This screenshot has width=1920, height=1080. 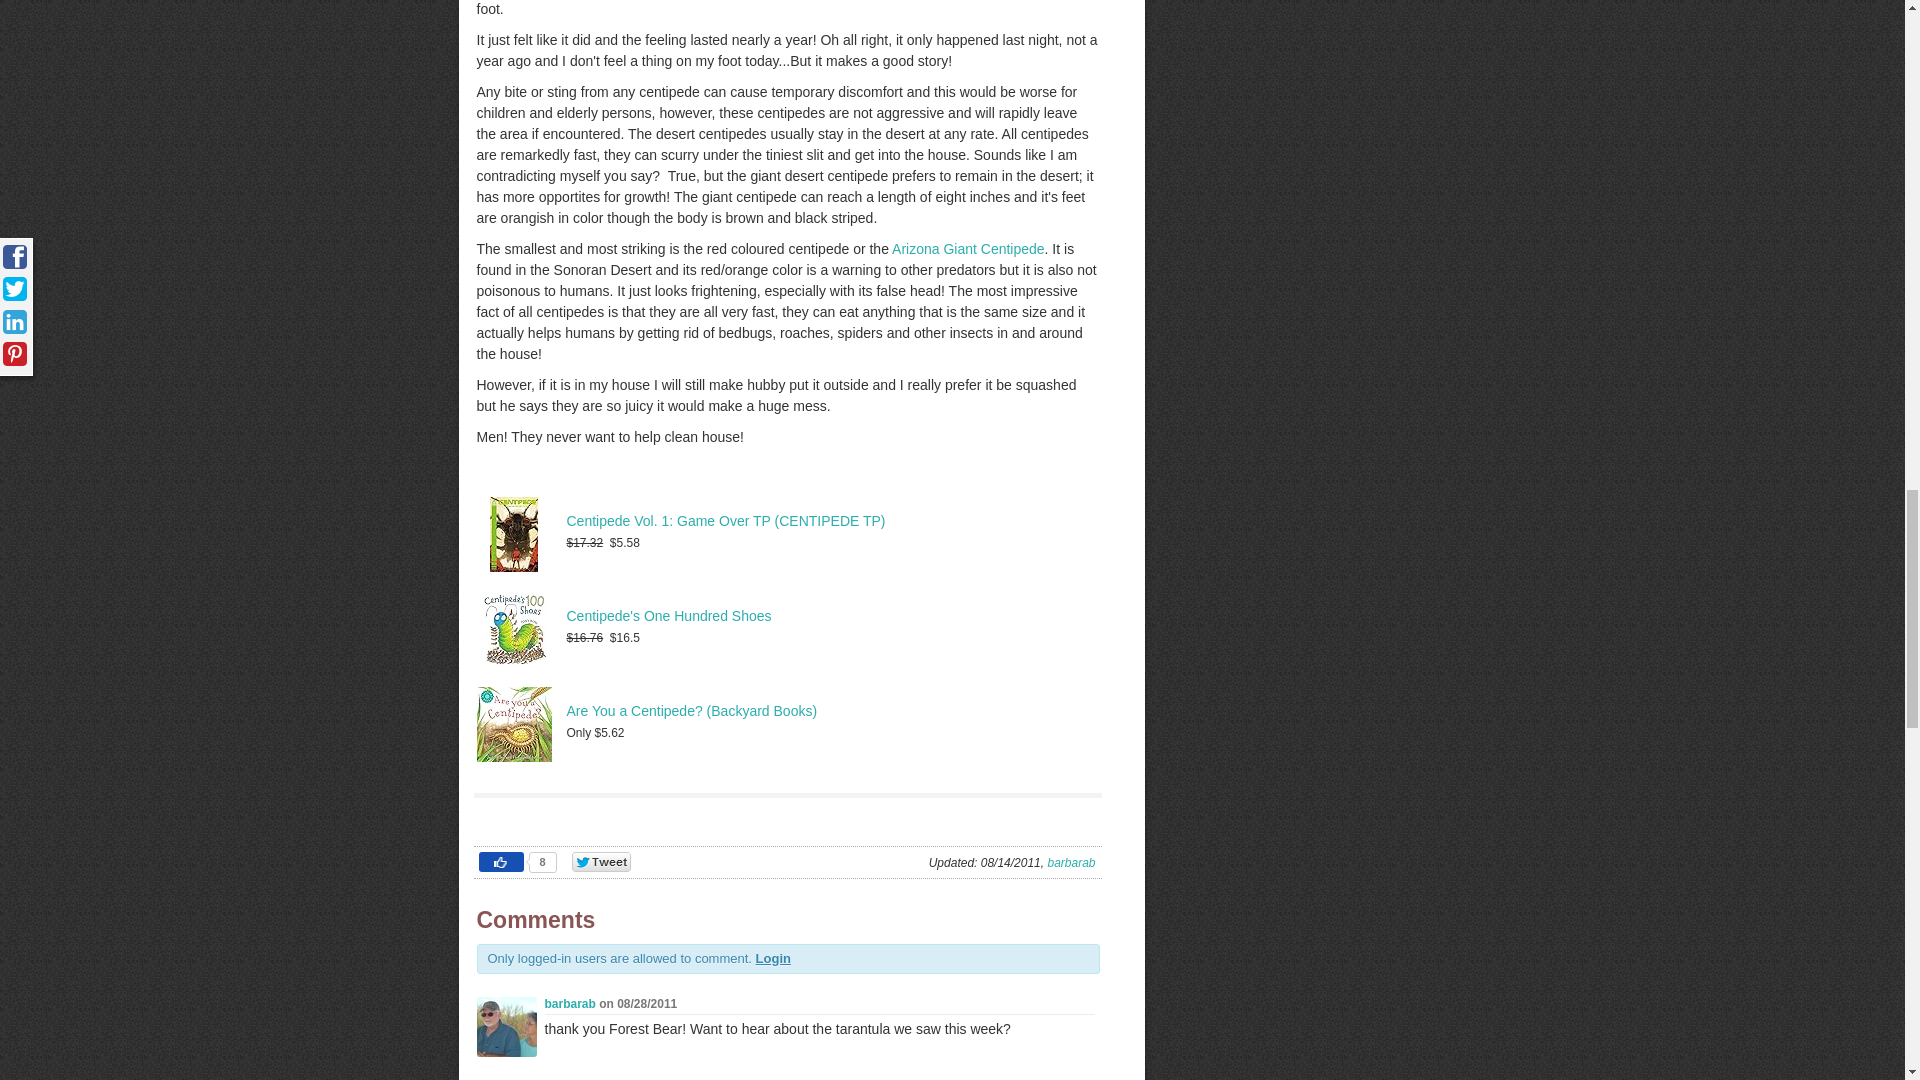 I want to click on Login, so click(x=774, y=958).